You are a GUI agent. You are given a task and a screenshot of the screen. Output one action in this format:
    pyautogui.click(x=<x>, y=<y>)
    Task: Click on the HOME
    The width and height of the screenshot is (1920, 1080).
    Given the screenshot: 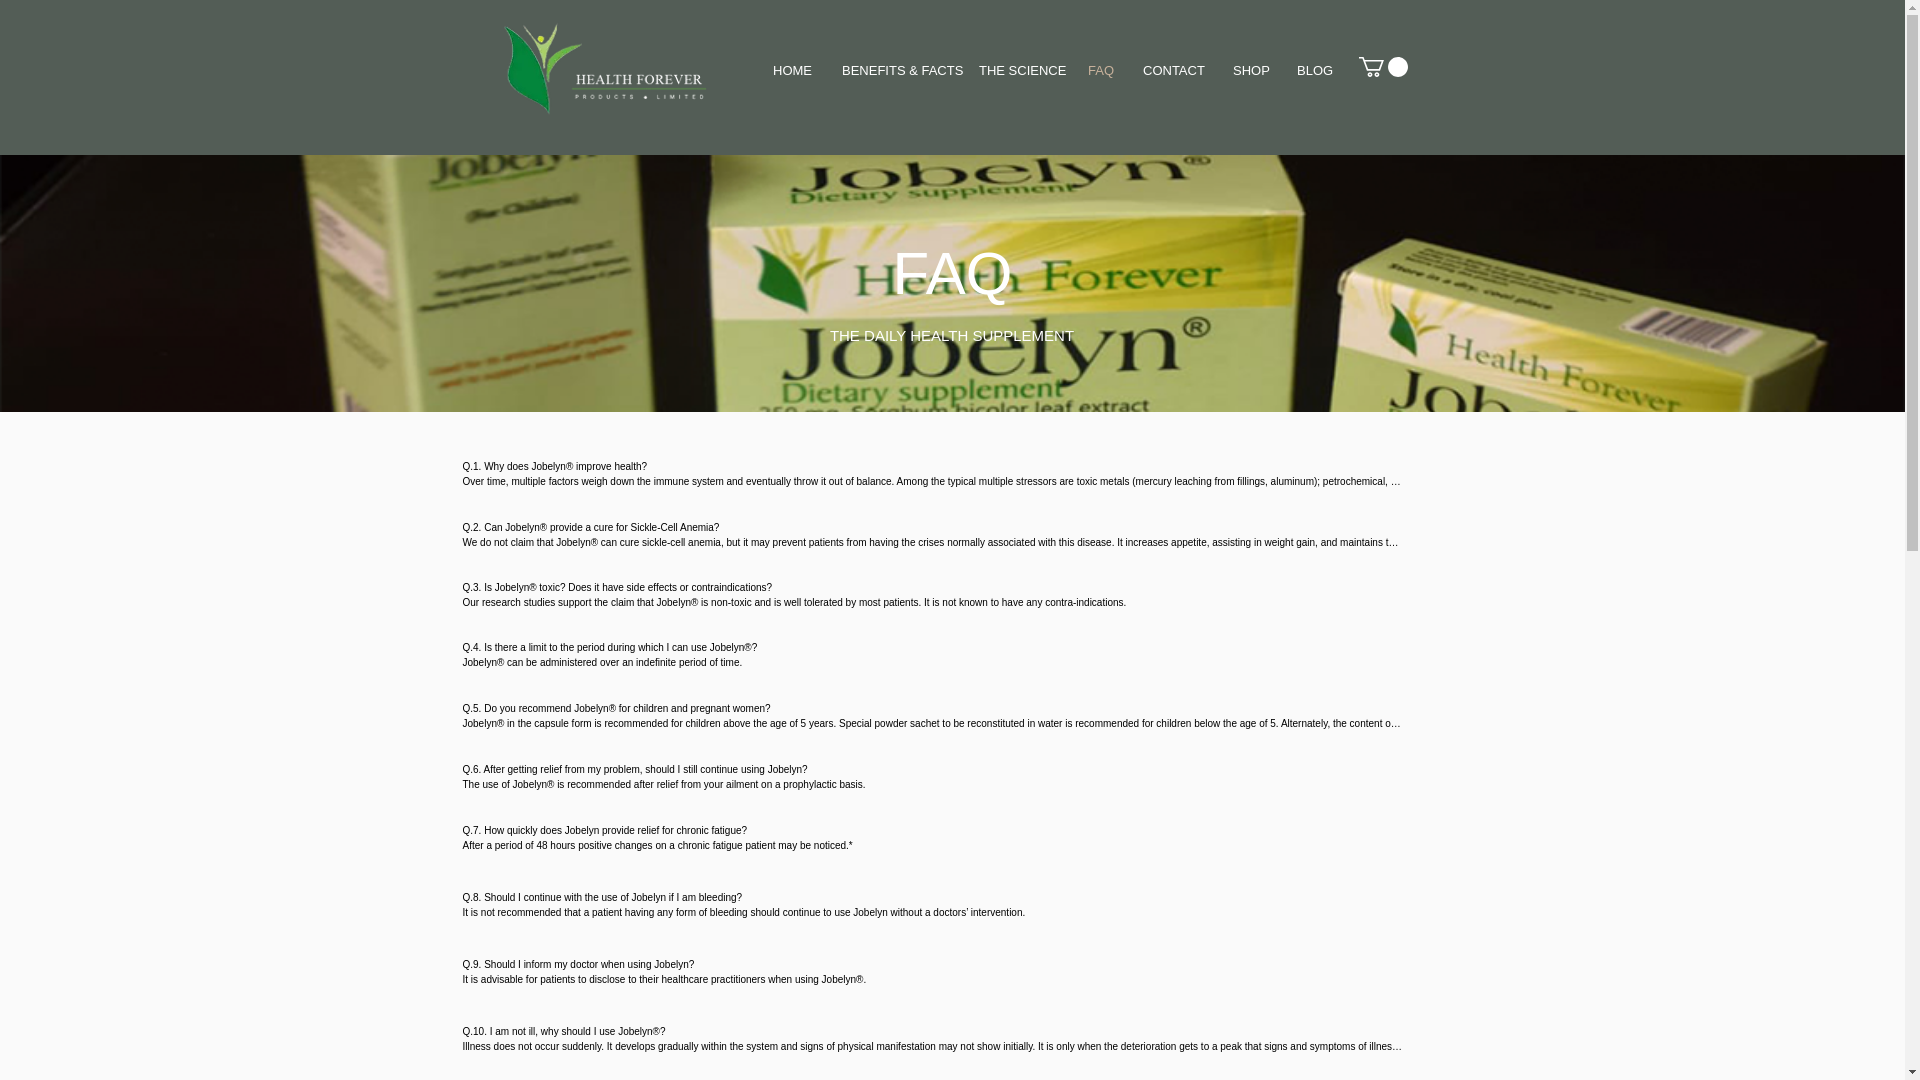 What is the action you would take?
    pyautogui.click(x=792, y=71)
    